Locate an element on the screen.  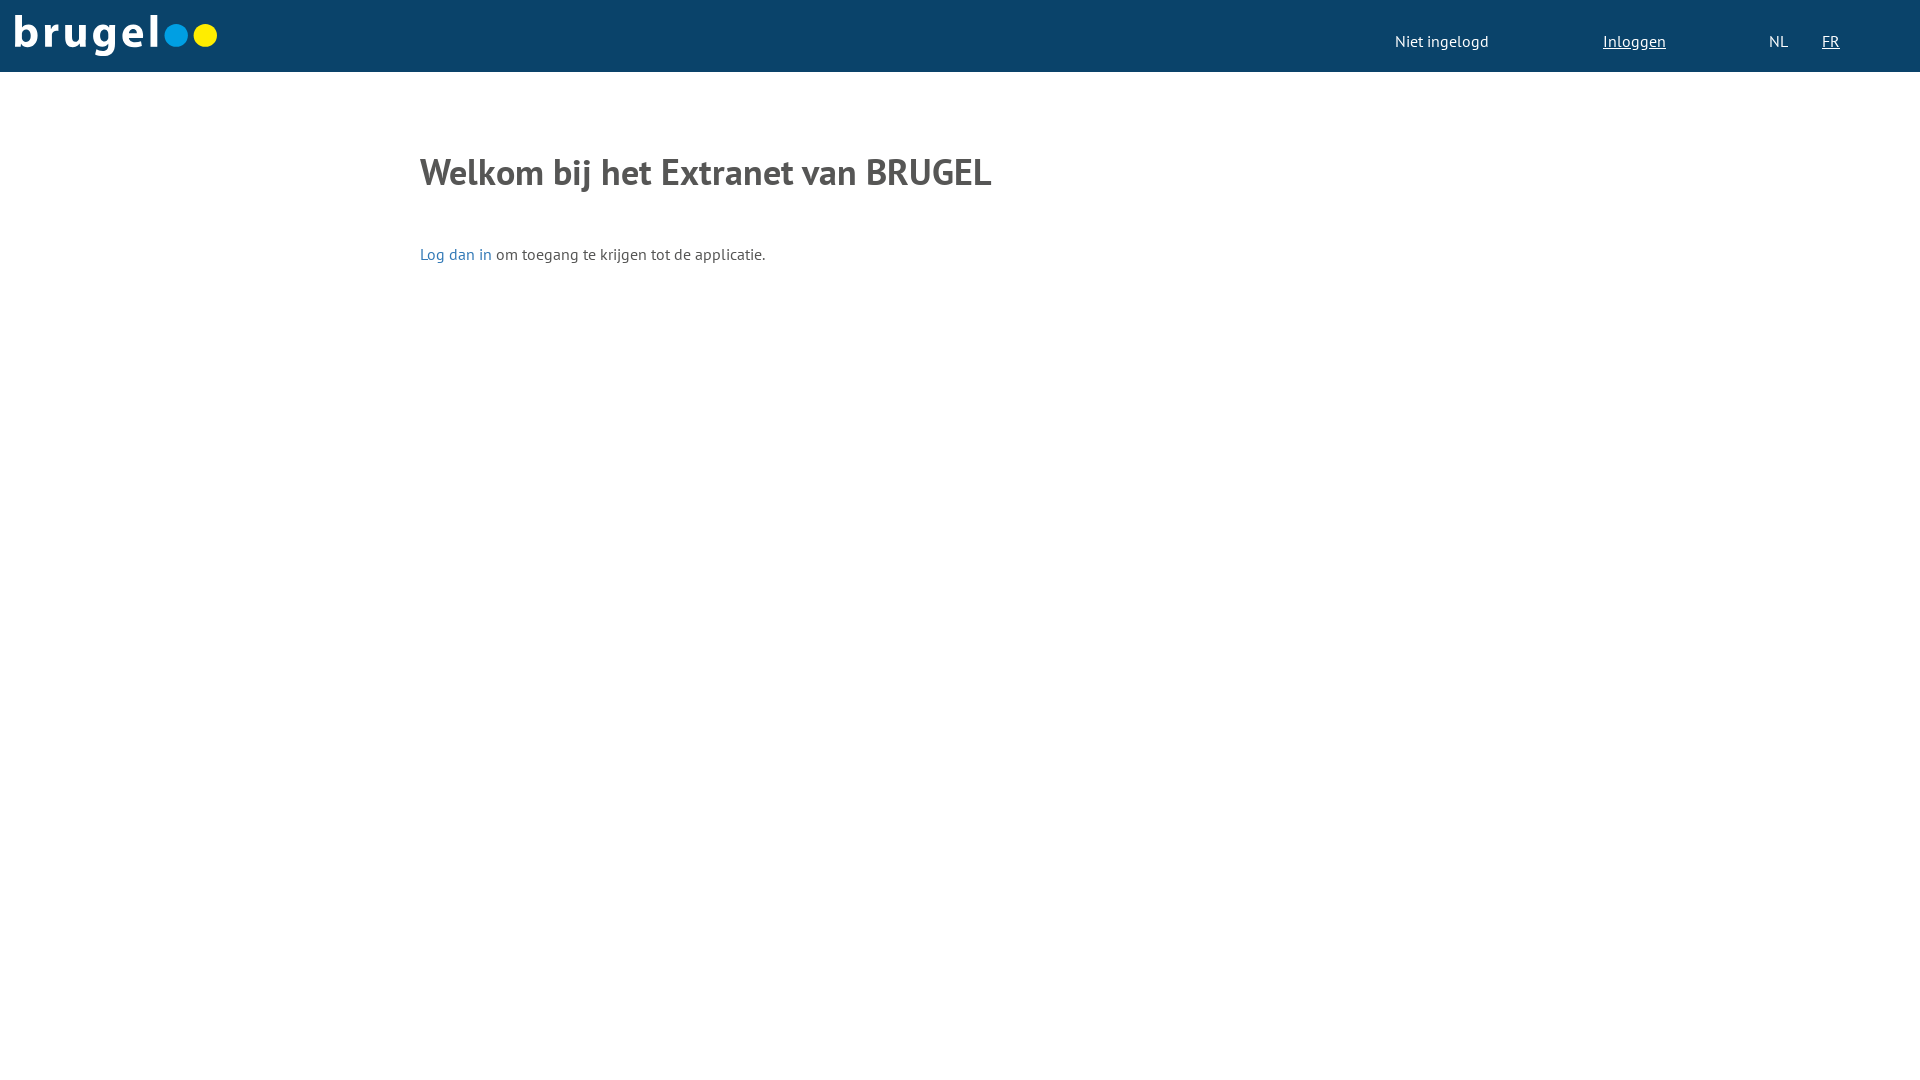
Niet ingelogd is located at coordinates (1442, 41).